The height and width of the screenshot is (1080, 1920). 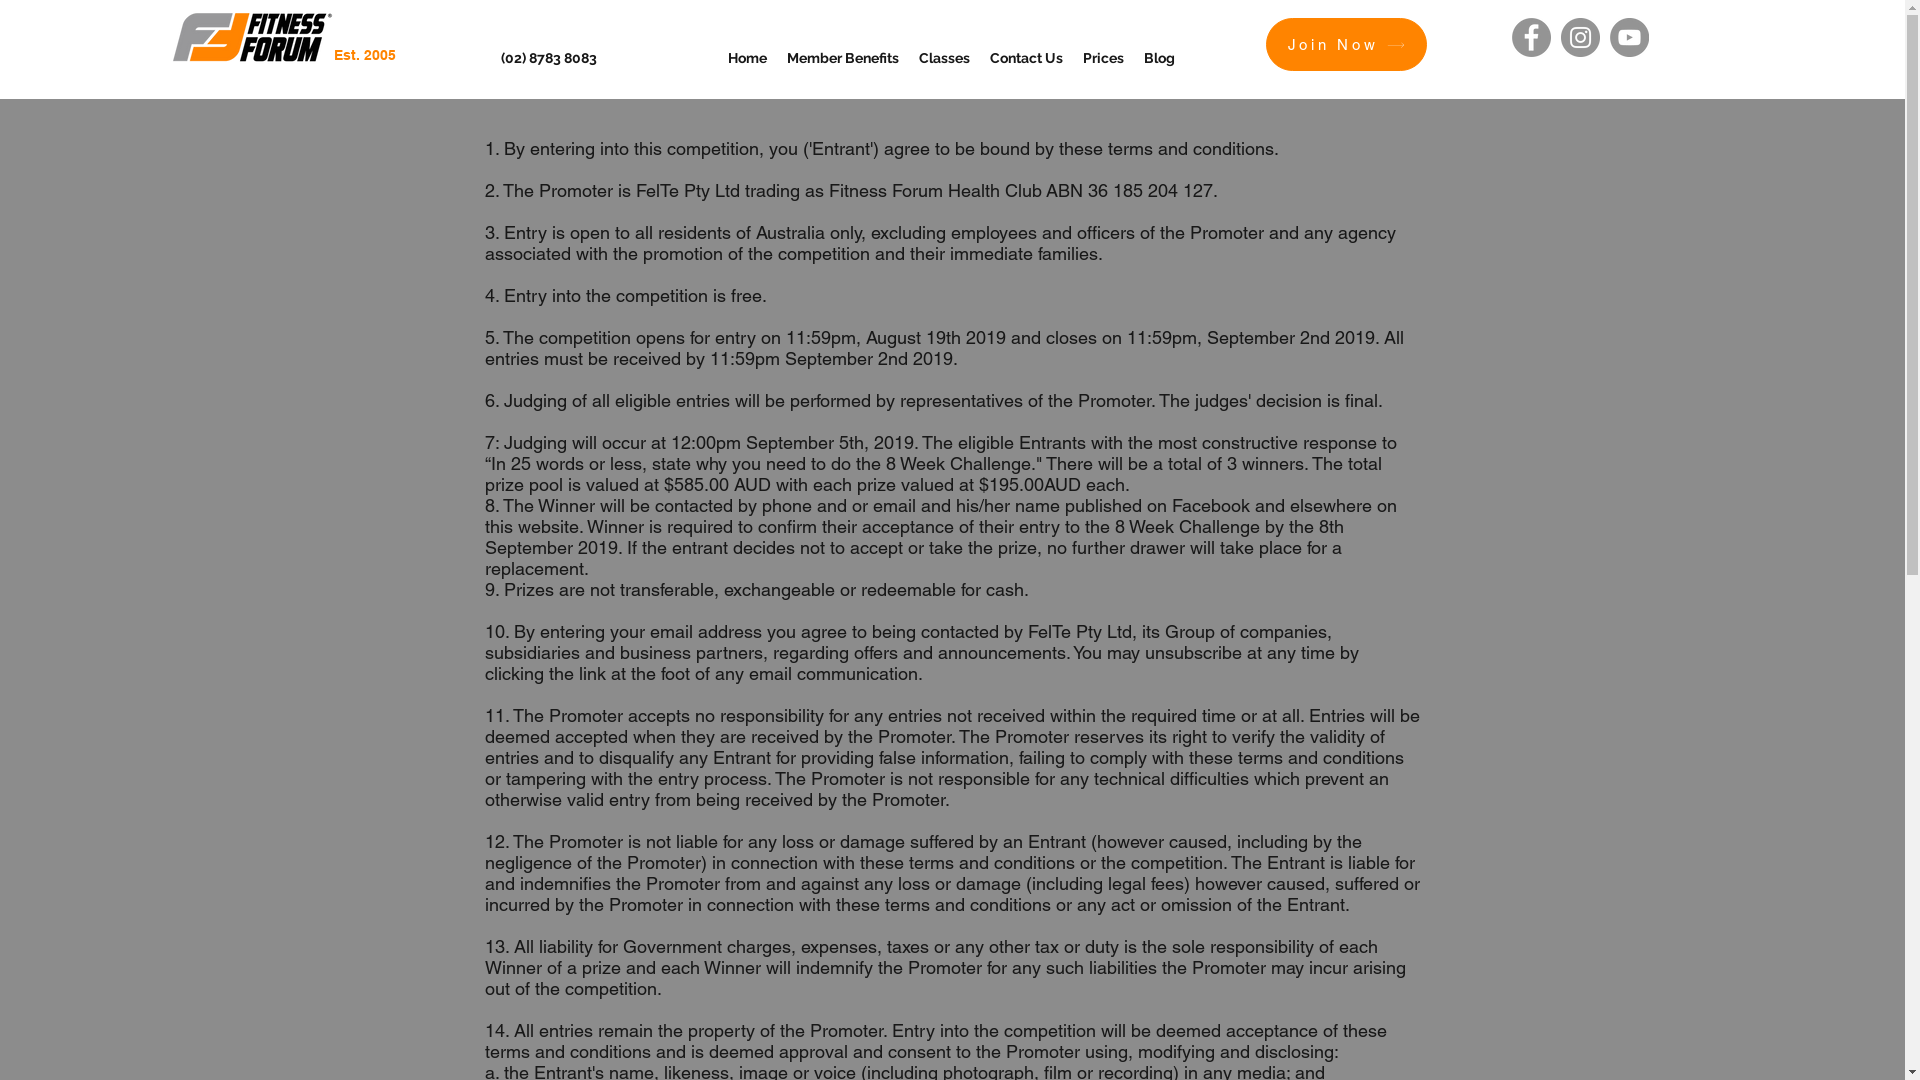 I want to click on Home, so click(x=748, y=58).